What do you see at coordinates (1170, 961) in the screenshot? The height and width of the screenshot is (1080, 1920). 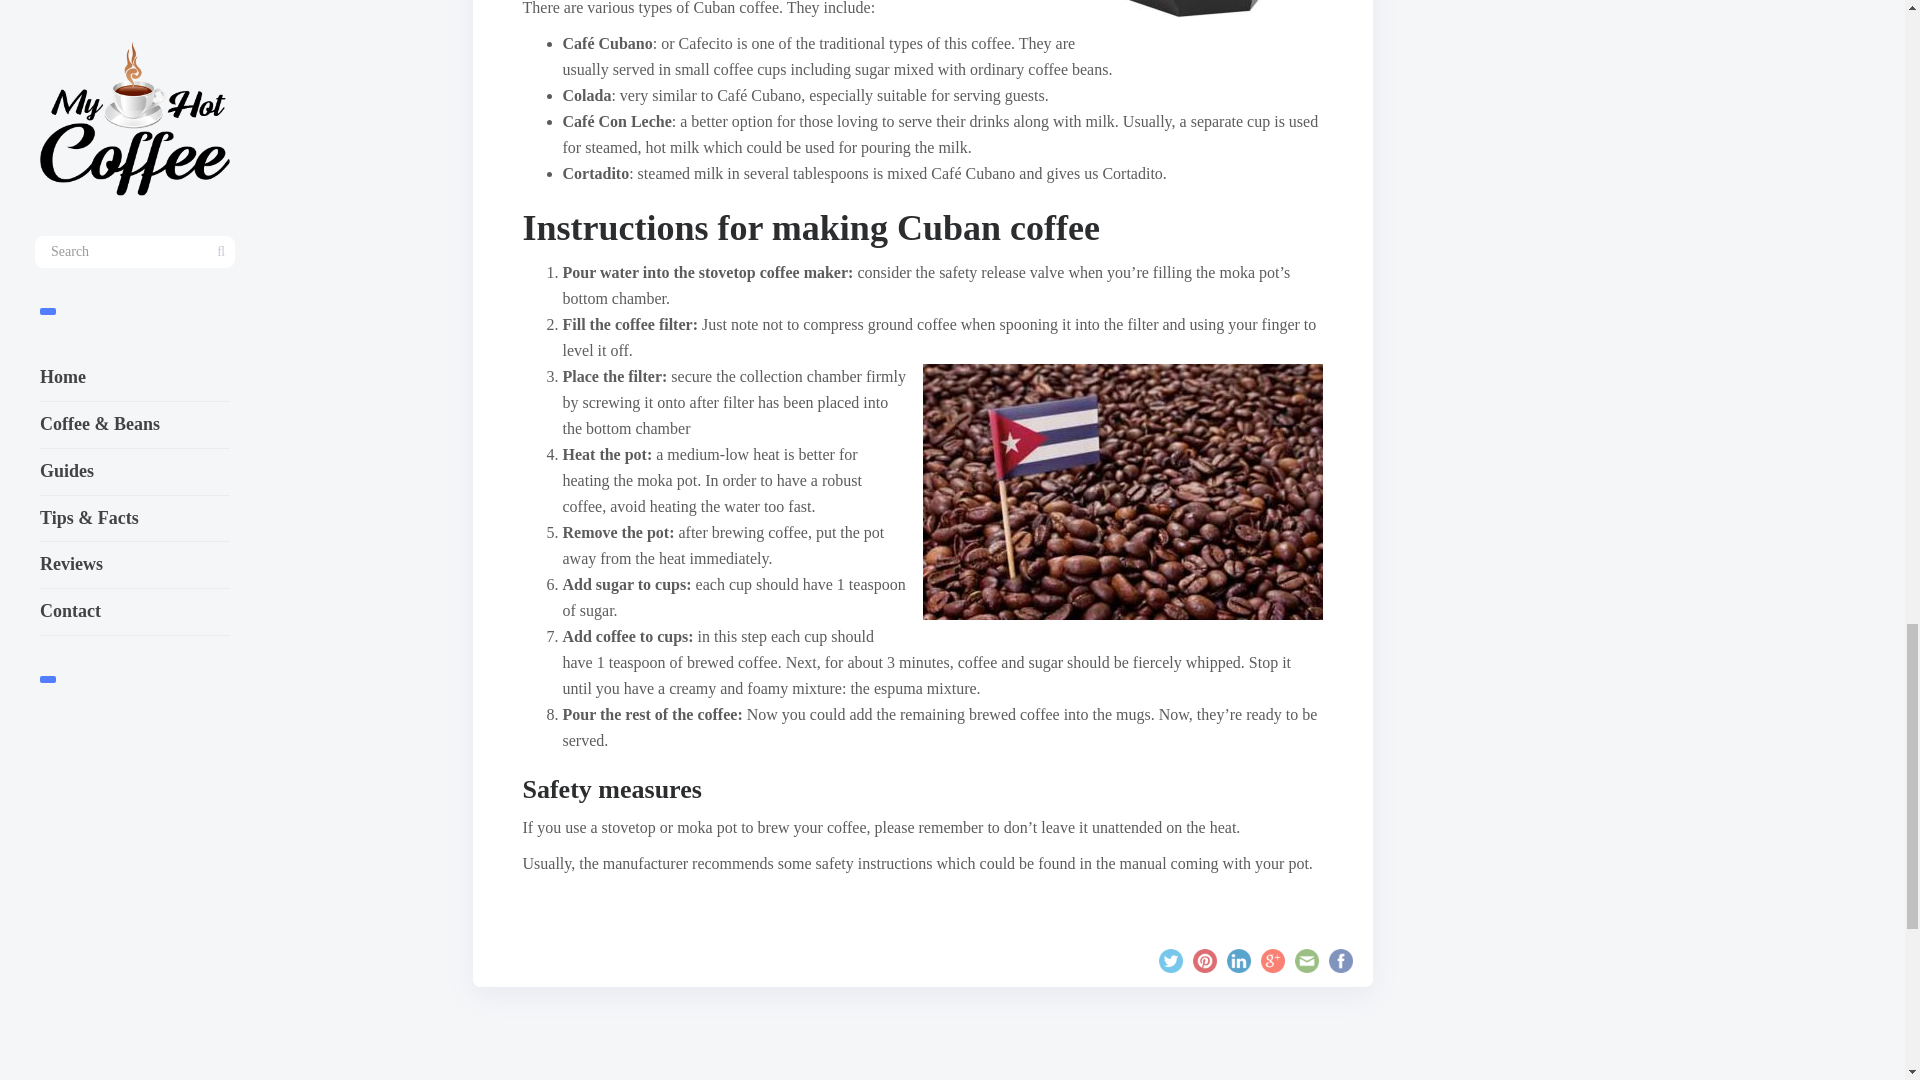 I see `Twitter` at bounding box center [1170, 961].